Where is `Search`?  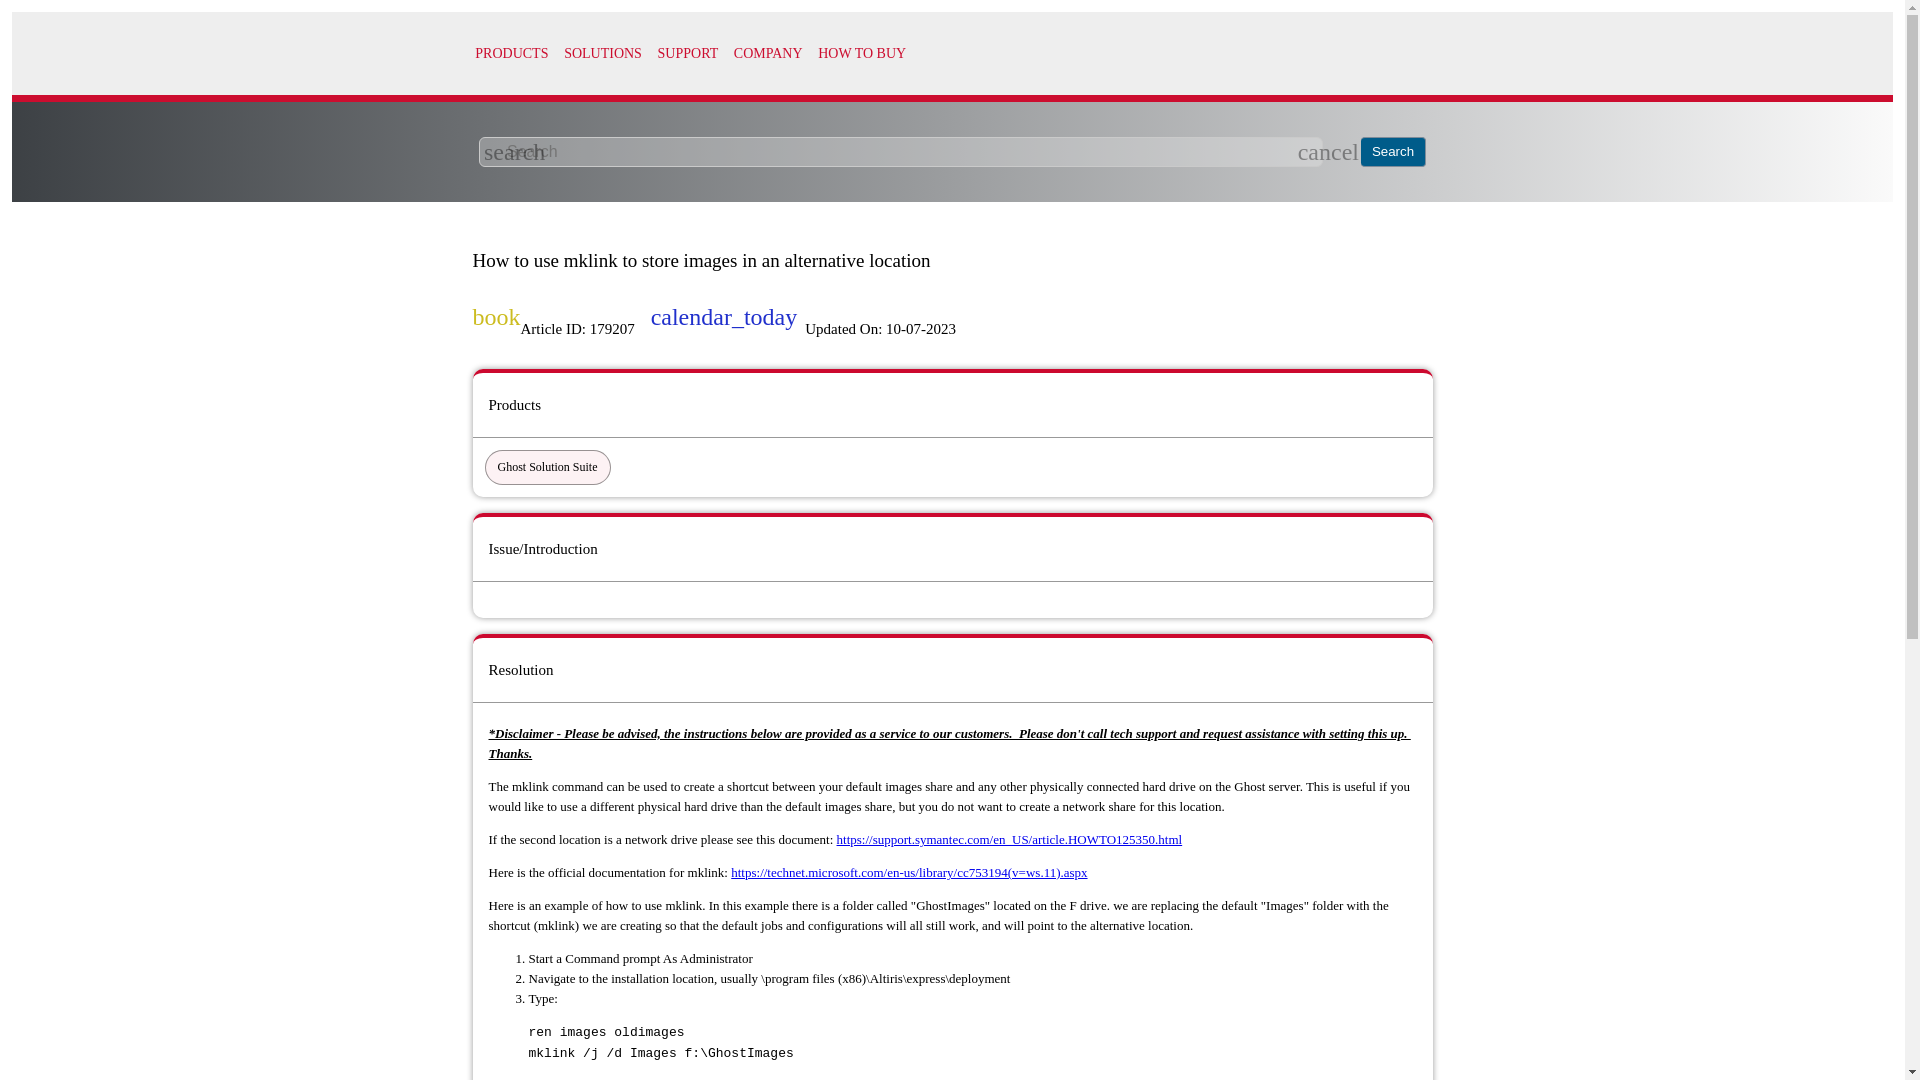
Search is located at coordinates (1394, 152).